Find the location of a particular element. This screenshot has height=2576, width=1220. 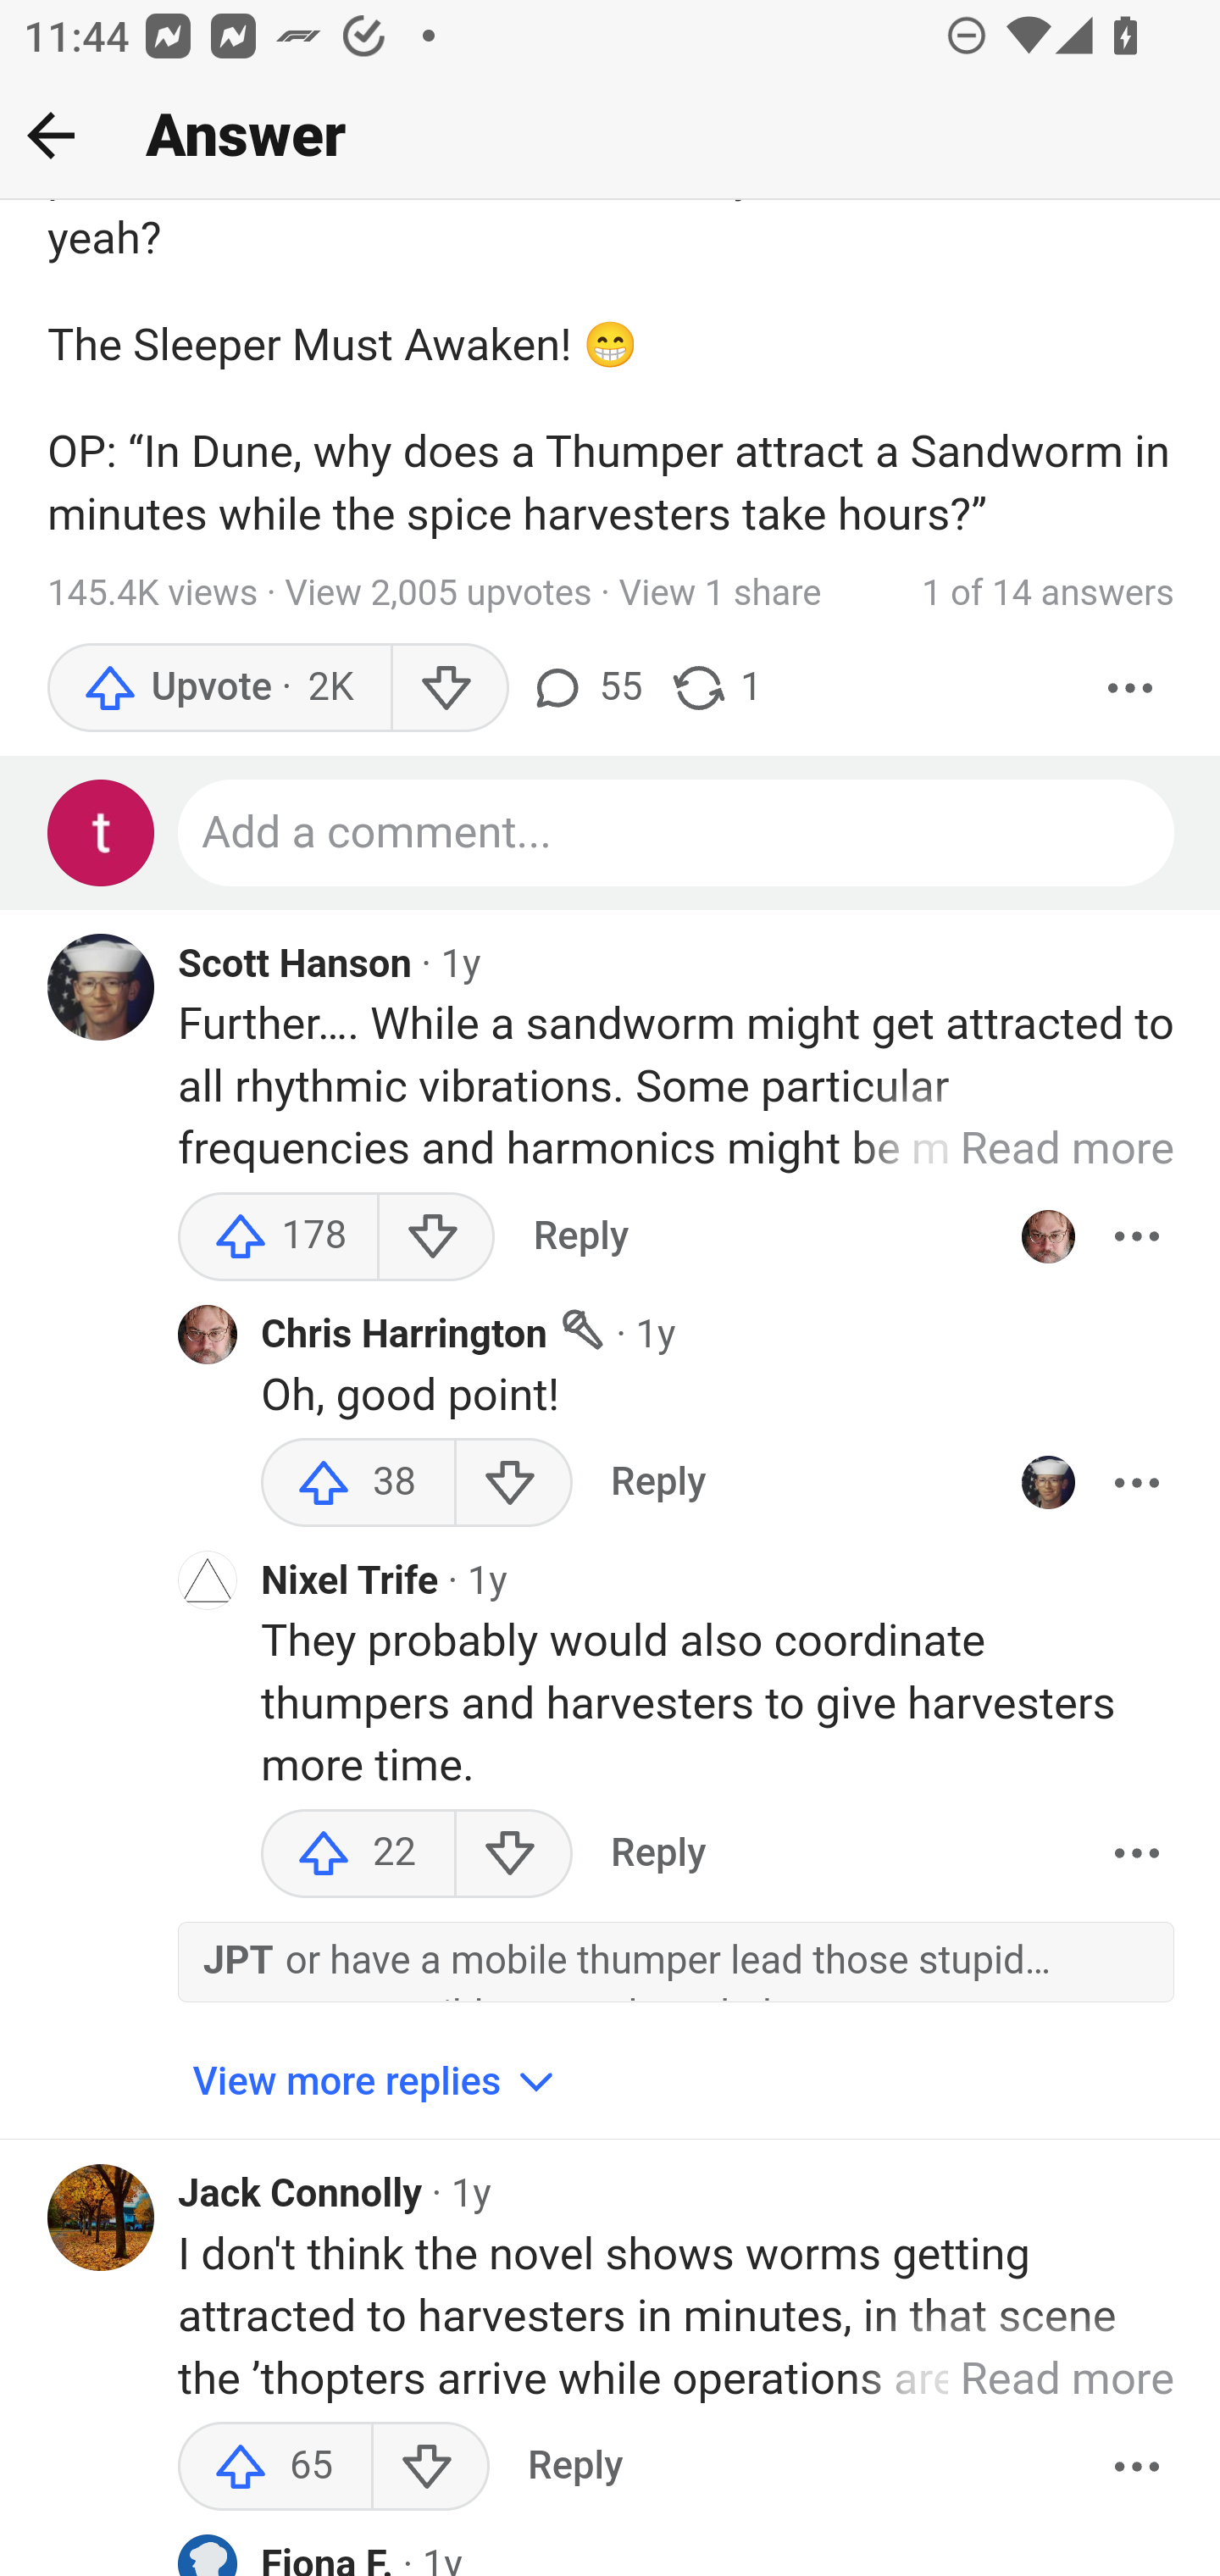

Me Home Search Add is located at coordinates (610, 136).